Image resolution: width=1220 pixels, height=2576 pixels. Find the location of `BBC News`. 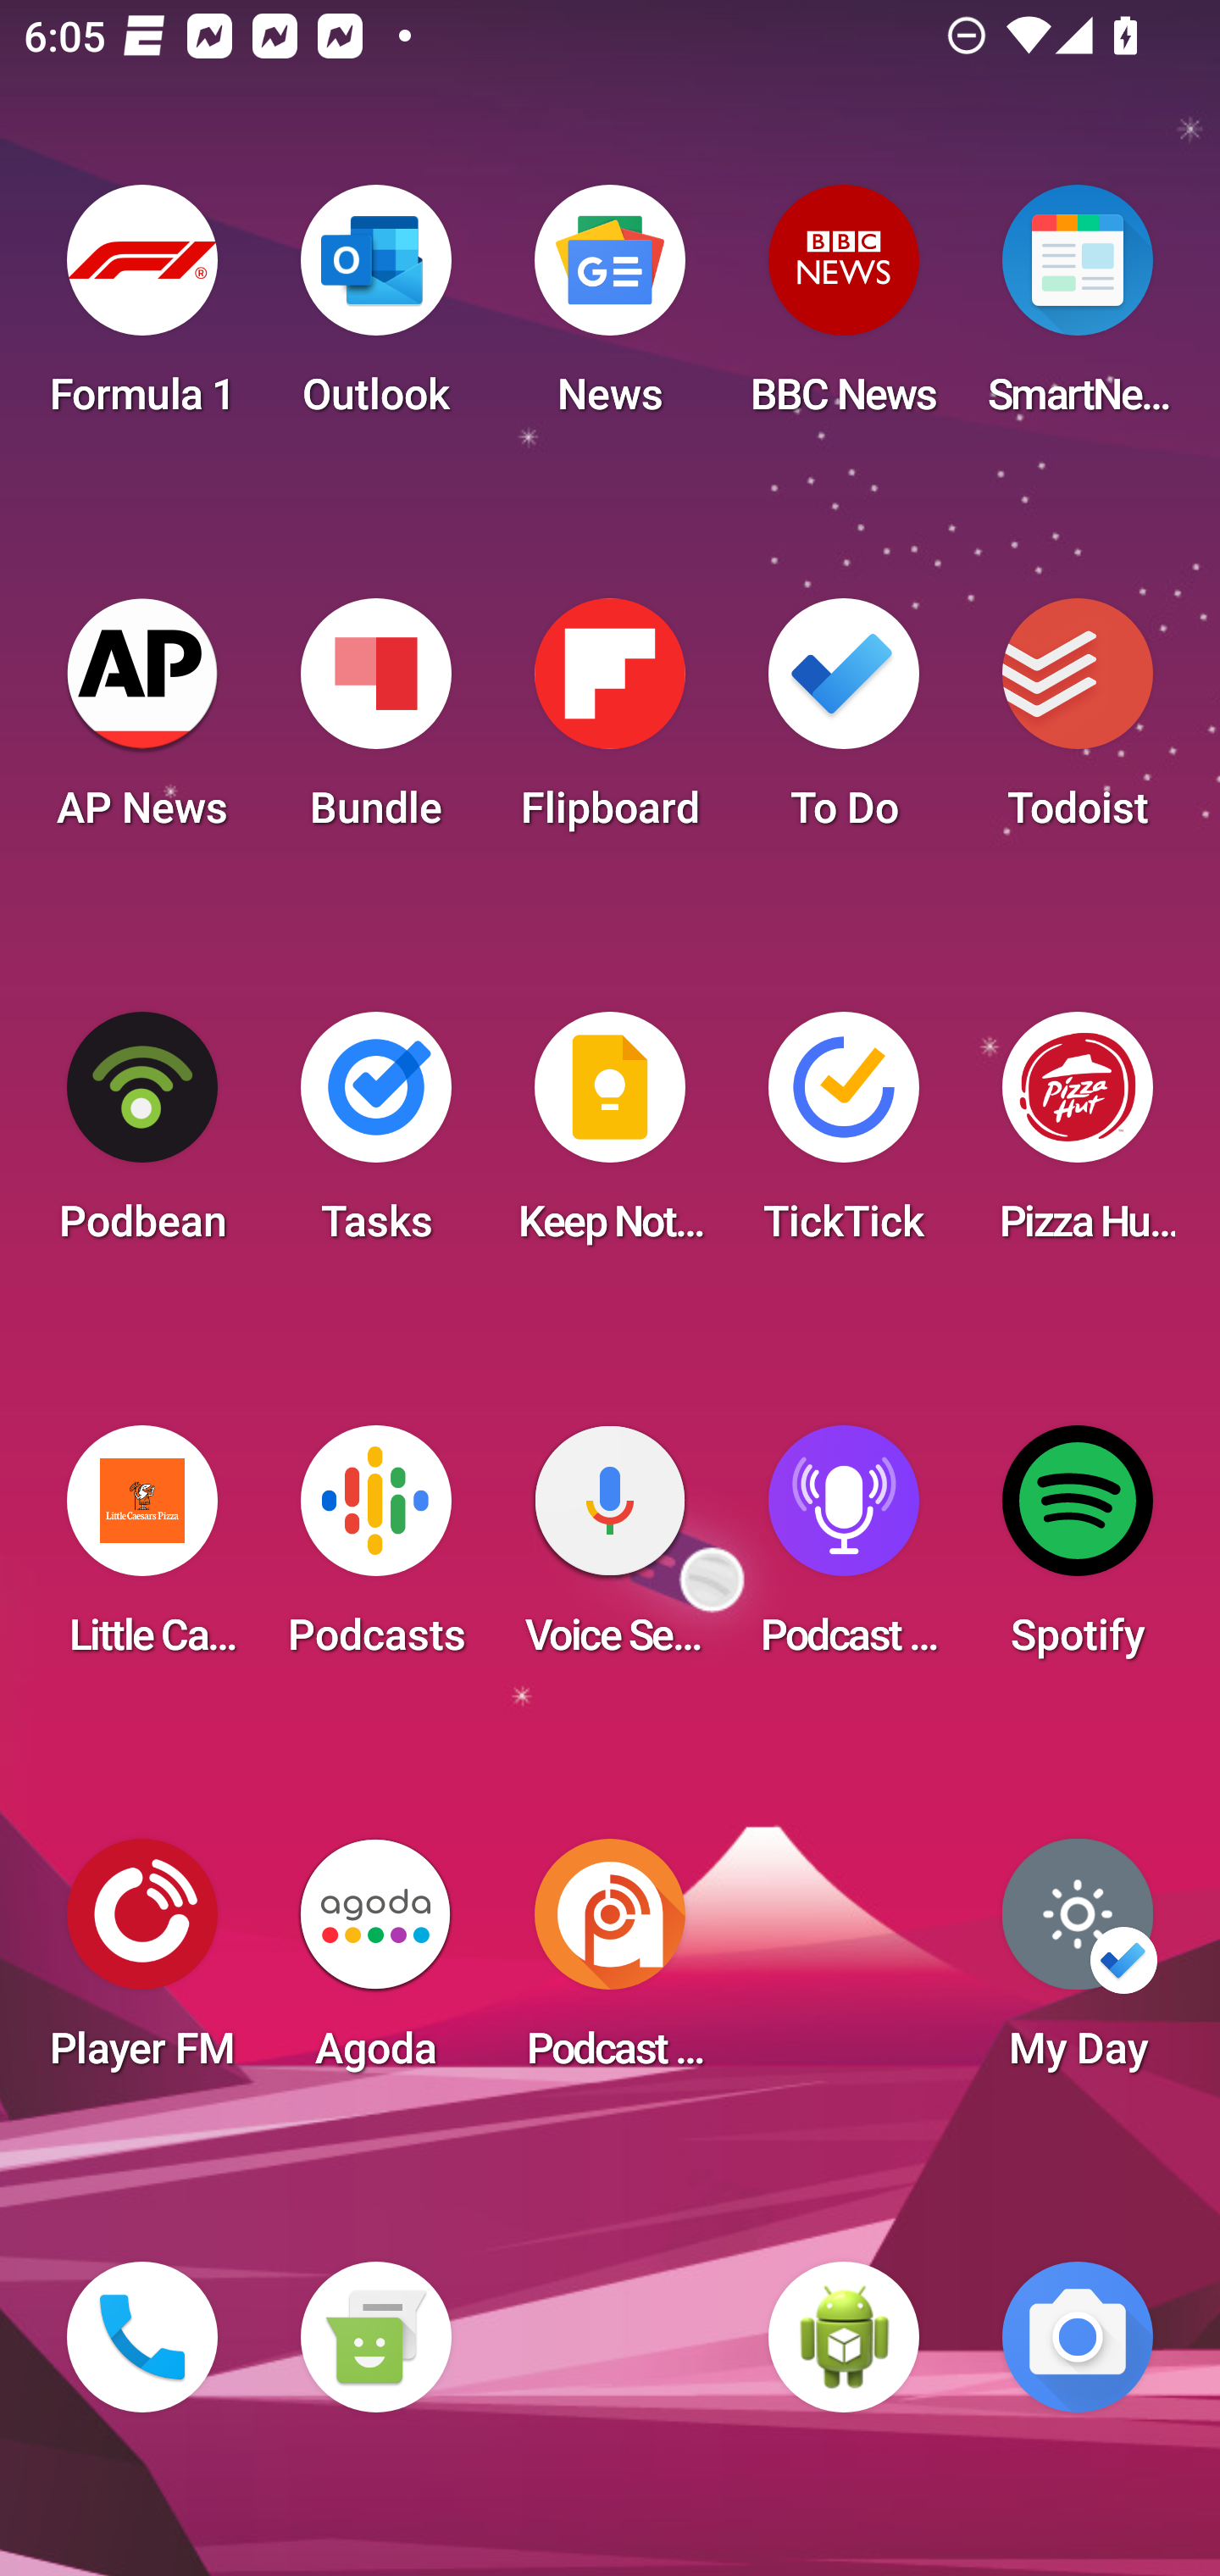

BBC News is located at coordinates (844, 310).